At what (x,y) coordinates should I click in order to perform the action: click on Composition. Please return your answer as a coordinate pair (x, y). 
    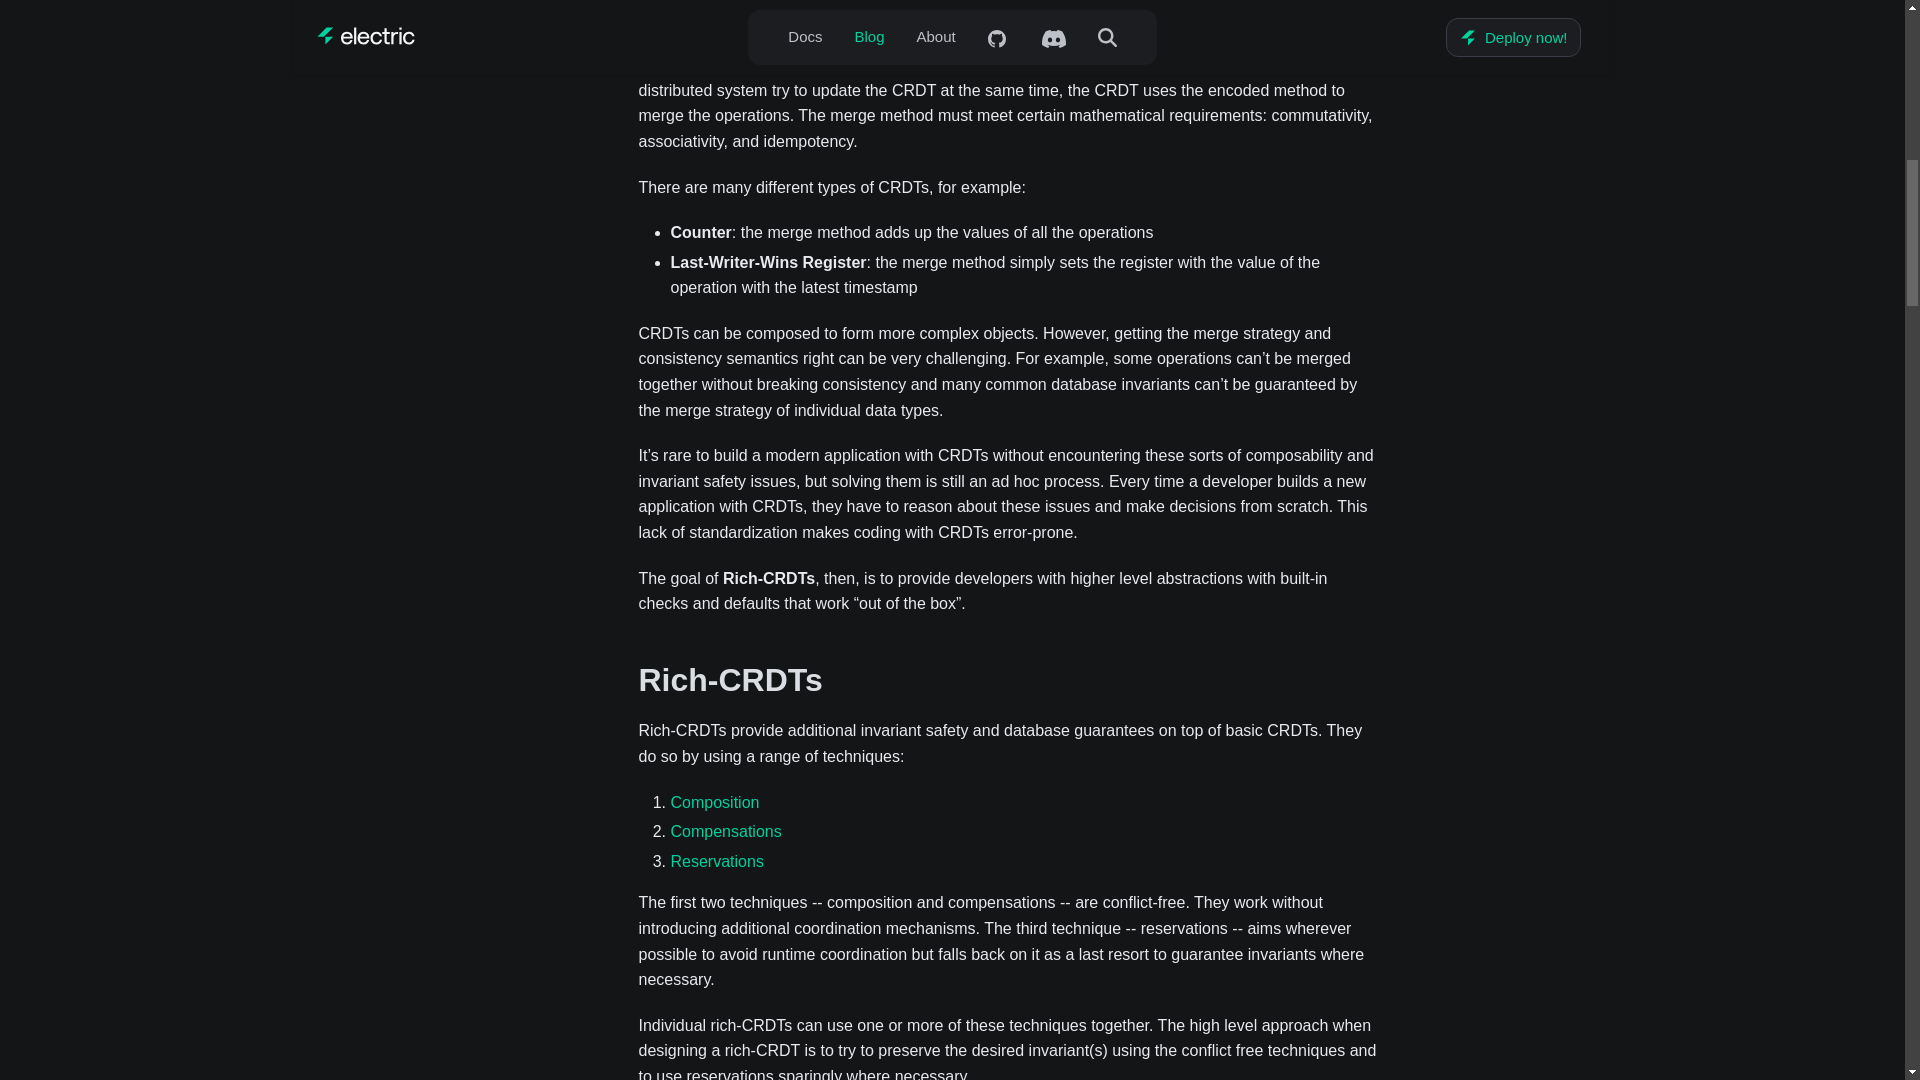
    Looking at the image, I should click on (714, 802).